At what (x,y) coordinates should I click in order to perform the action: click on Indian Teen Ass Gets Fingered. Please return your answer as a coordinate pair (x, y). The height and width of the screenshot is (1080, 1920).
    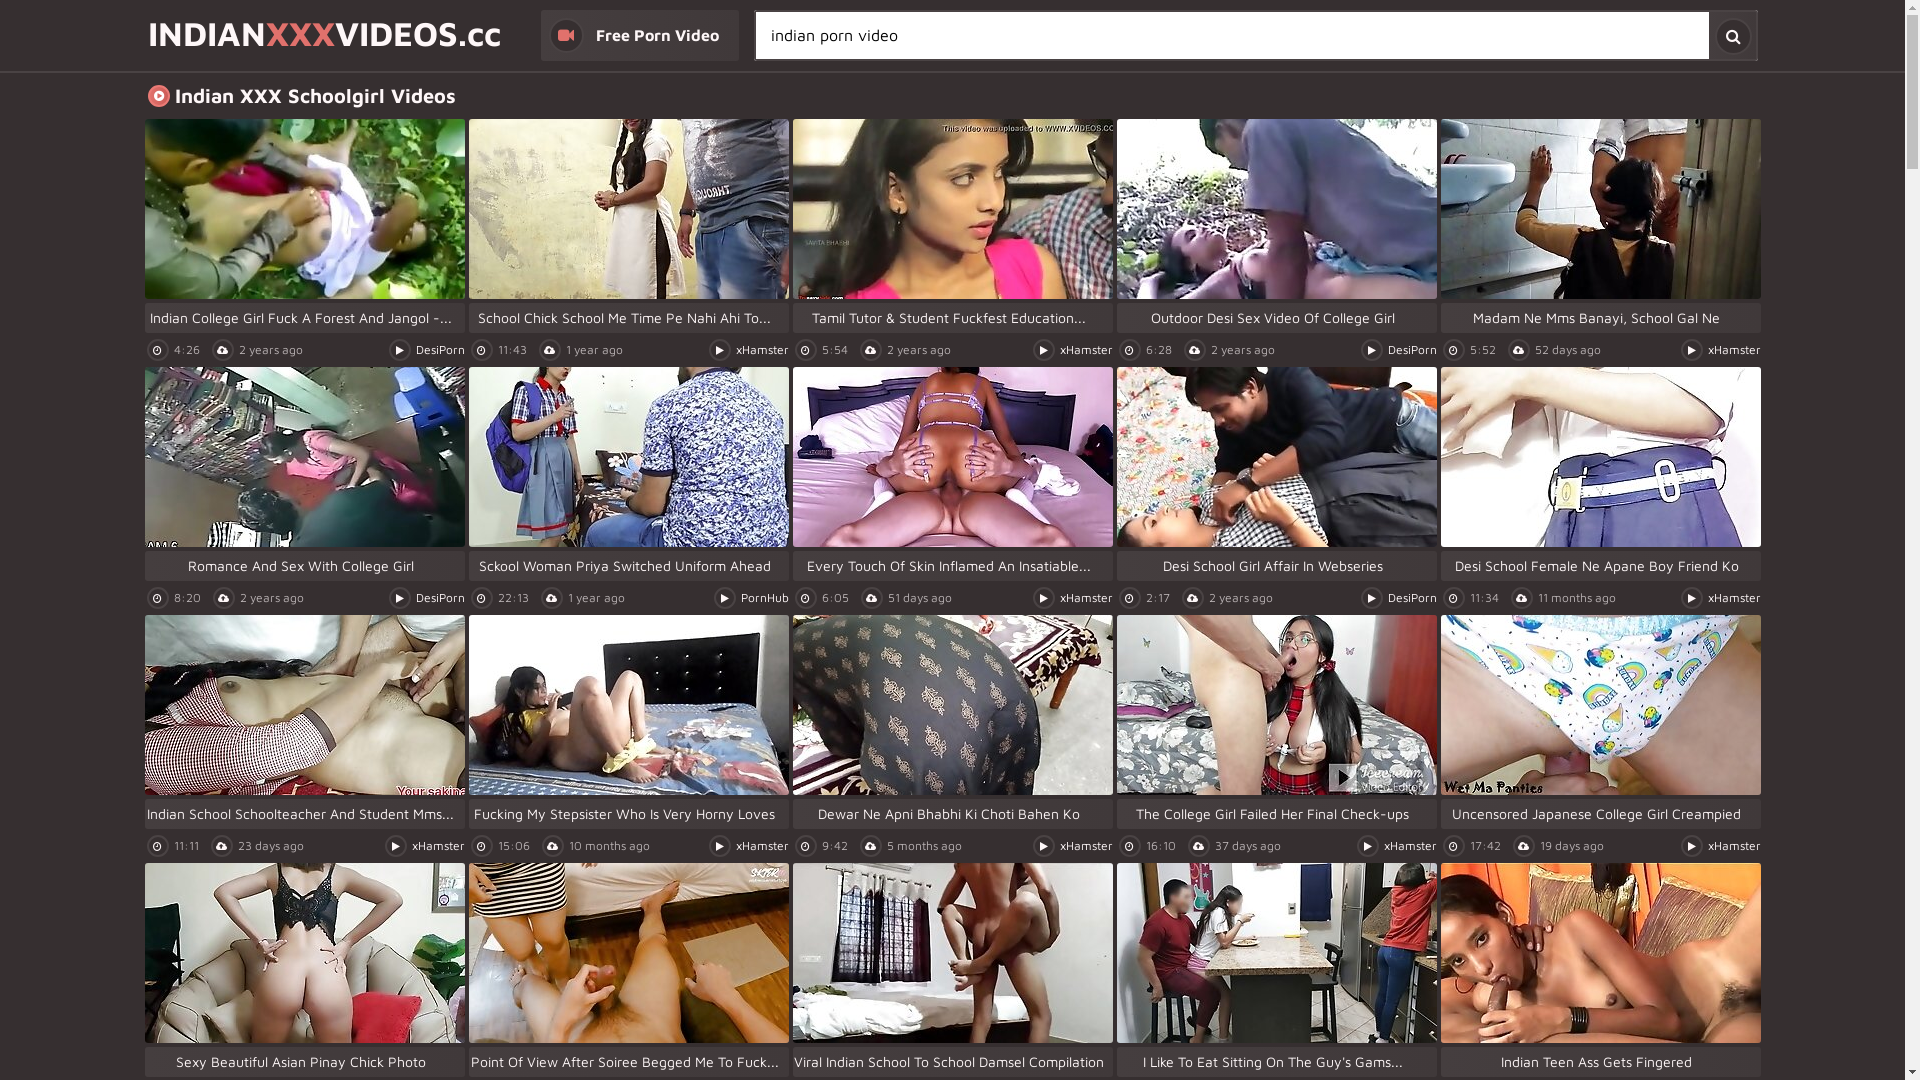
    Looking at the image, I should click on (1600, 970).